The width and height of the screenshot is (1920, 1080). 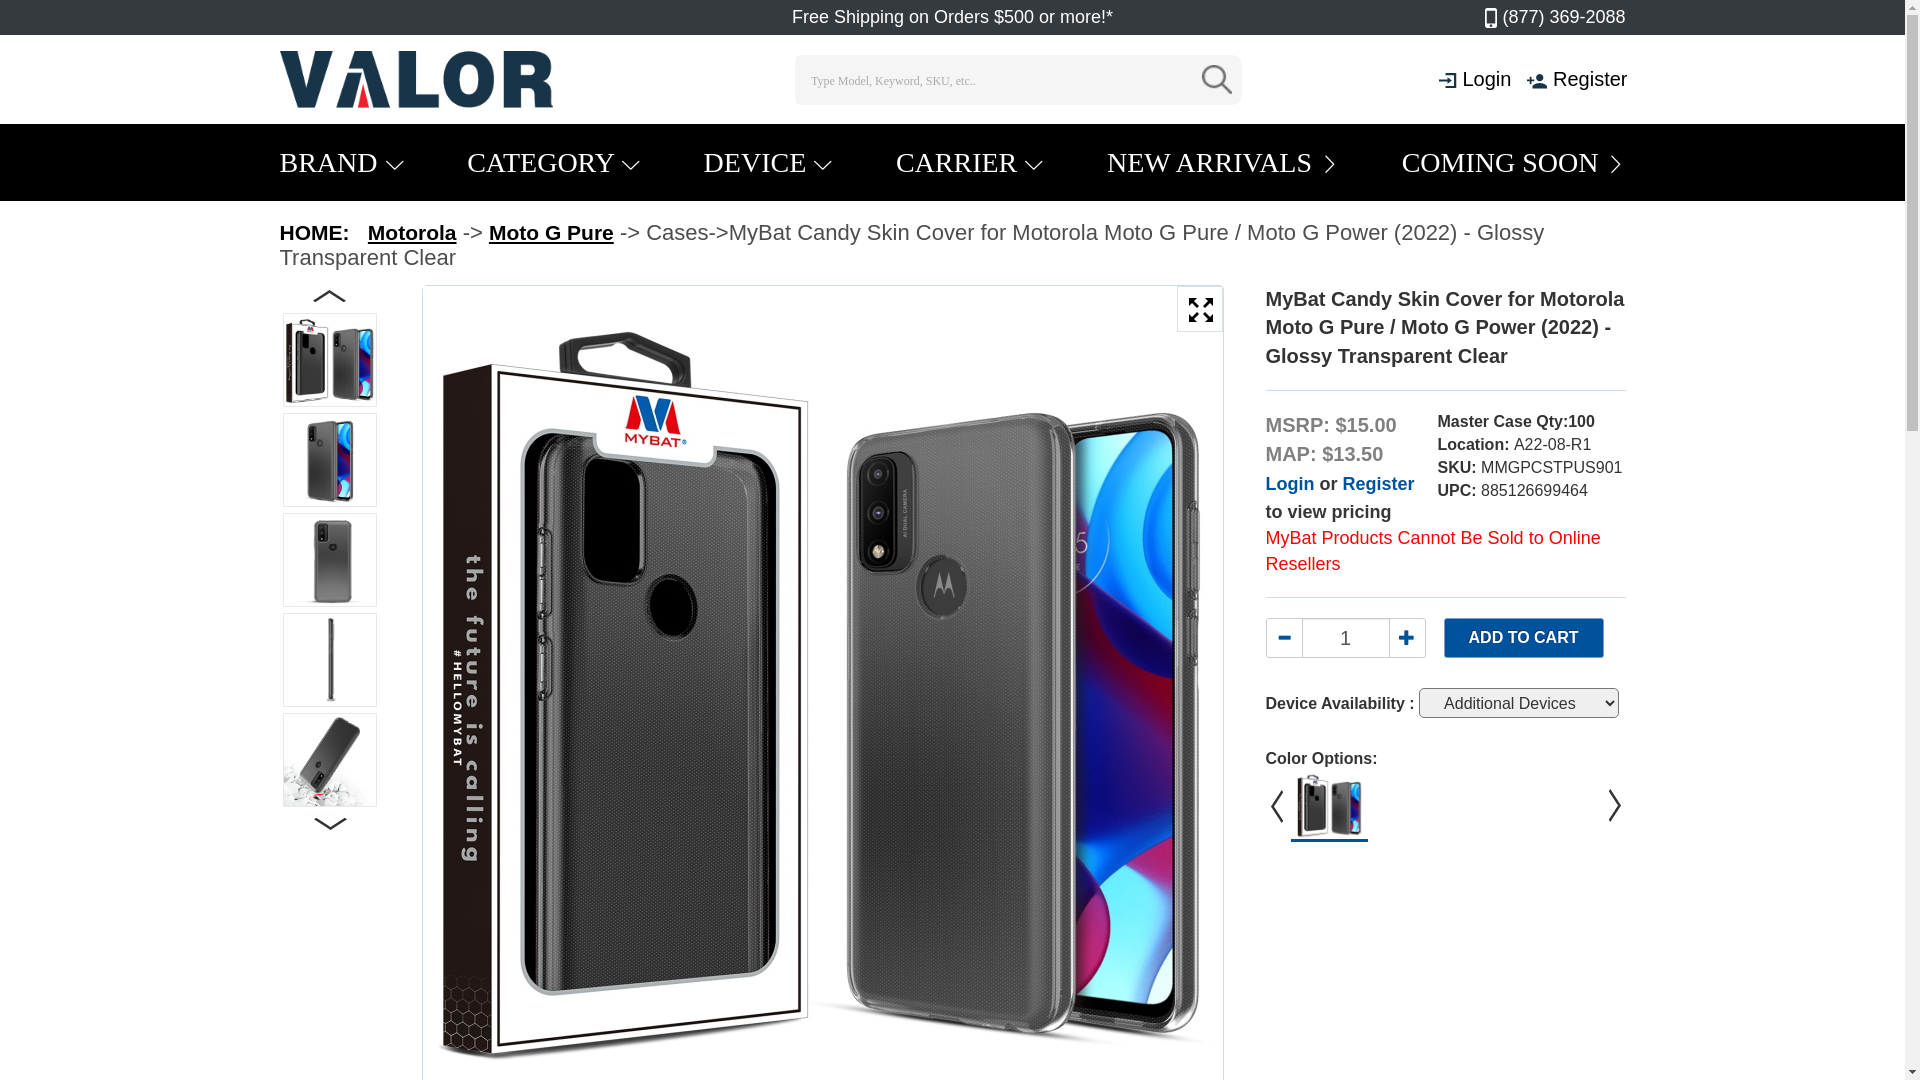 I want to click on Login, so click(x=1486, y=79).